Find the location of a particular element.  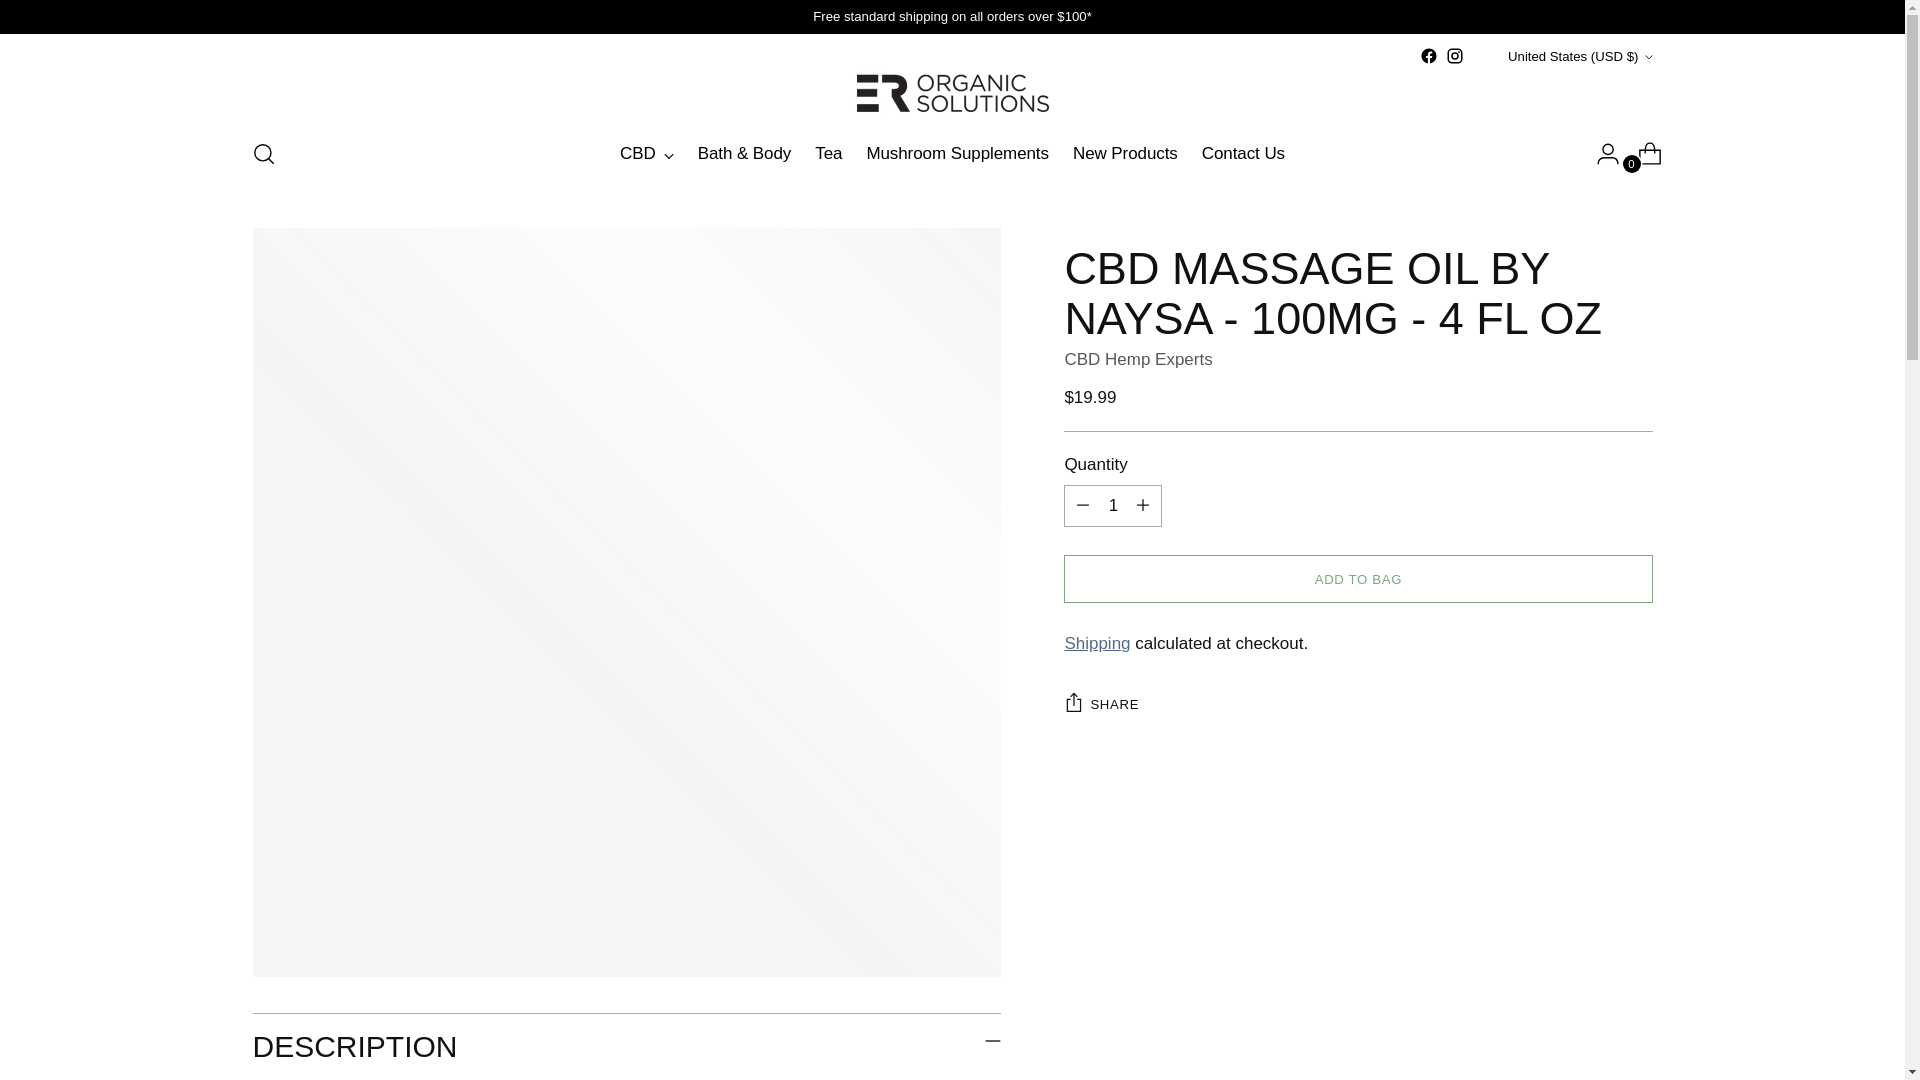

New Products is located at coordinates (1126, 154).